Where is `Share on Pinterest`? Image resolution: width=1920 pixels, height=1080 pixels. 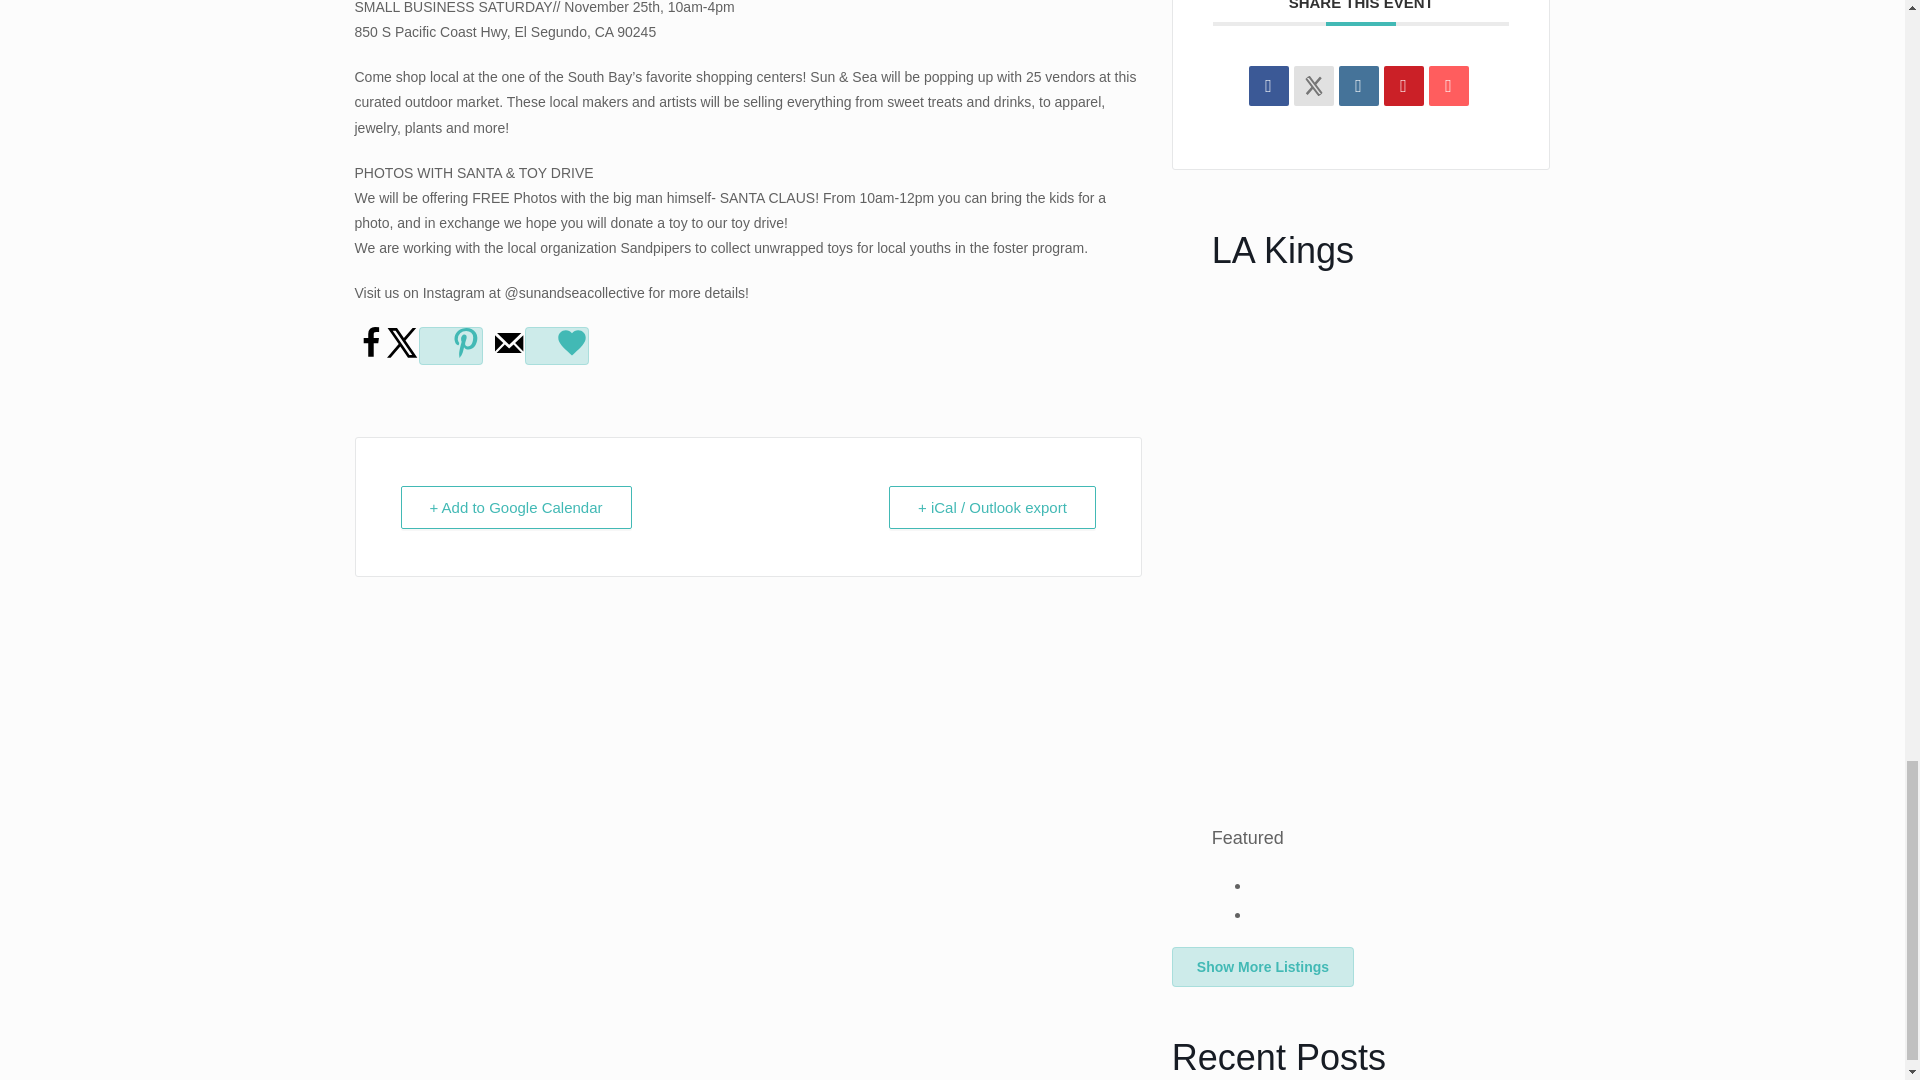 Share on Pinterest is located at coordinates (1404, 85).